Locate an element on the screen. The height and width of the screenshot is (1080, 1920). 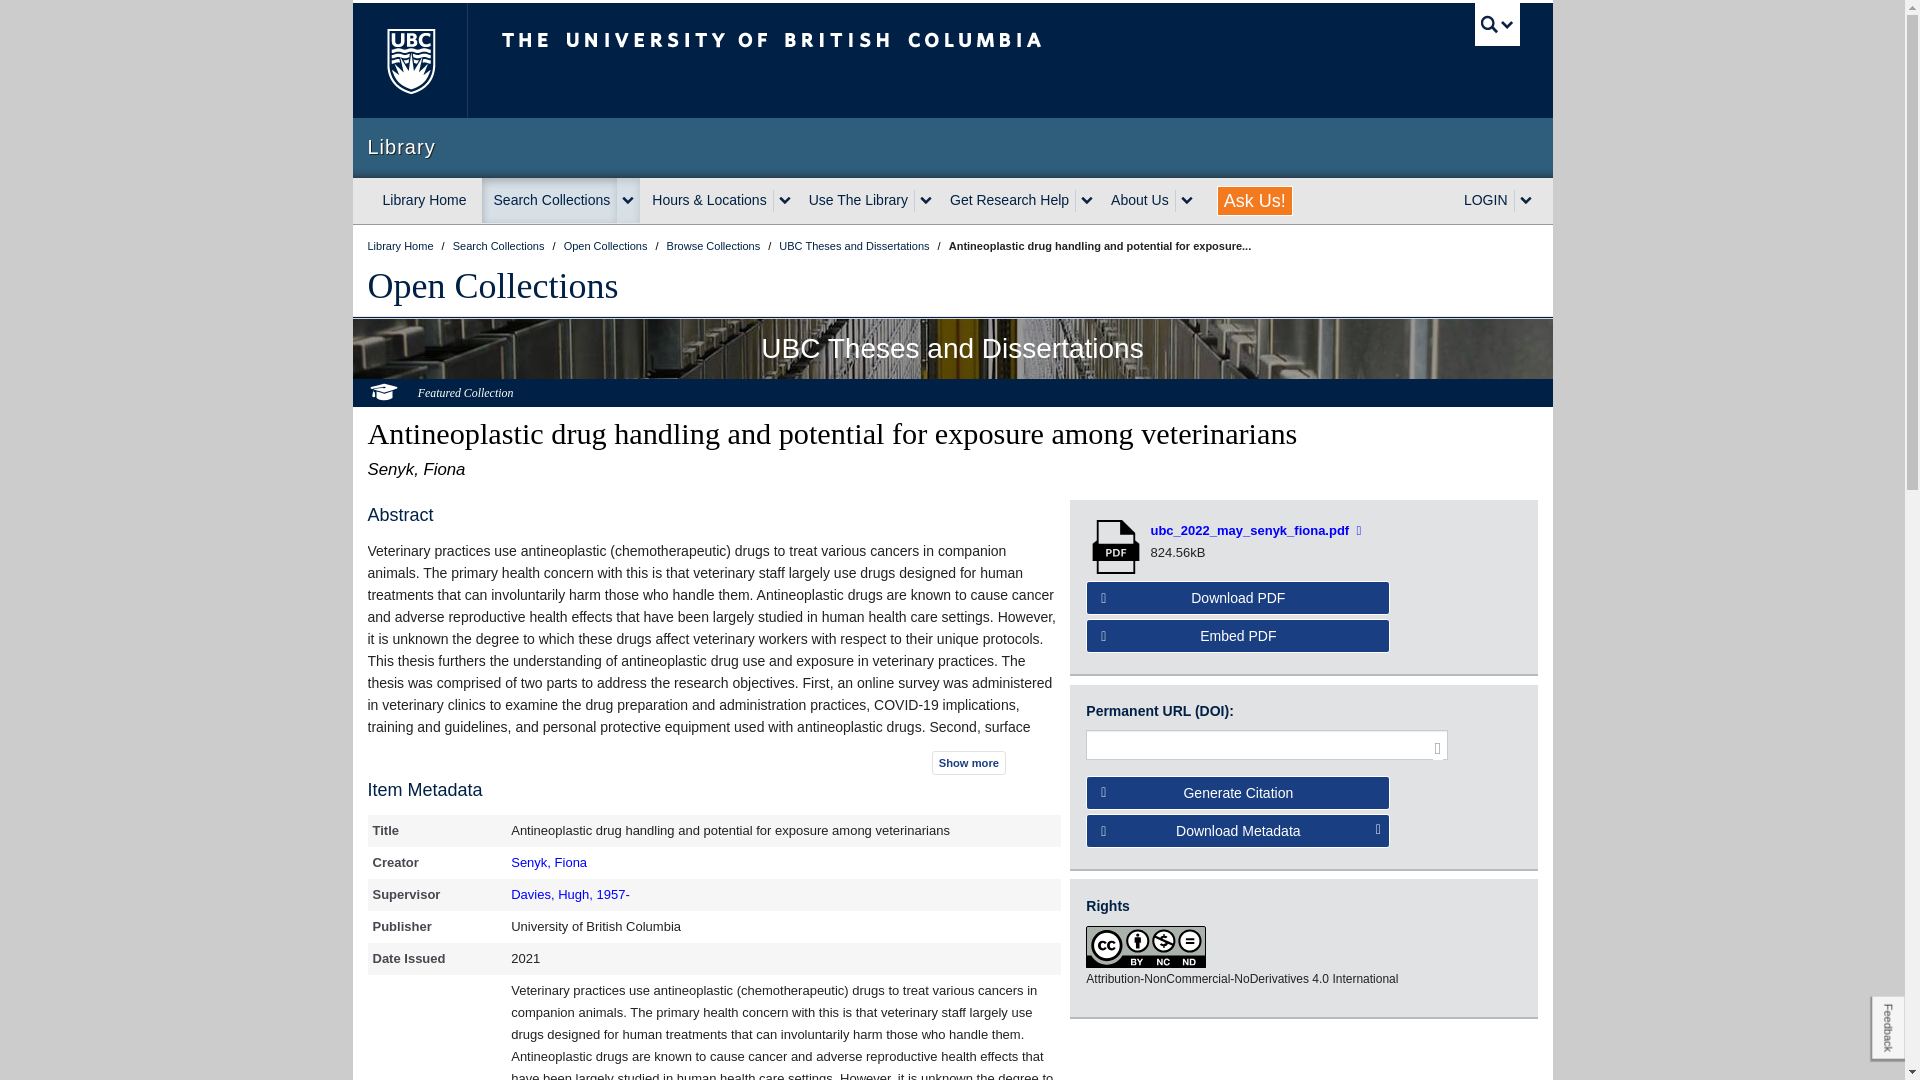
The University of British Columbia is located at coordinates (838, 60).